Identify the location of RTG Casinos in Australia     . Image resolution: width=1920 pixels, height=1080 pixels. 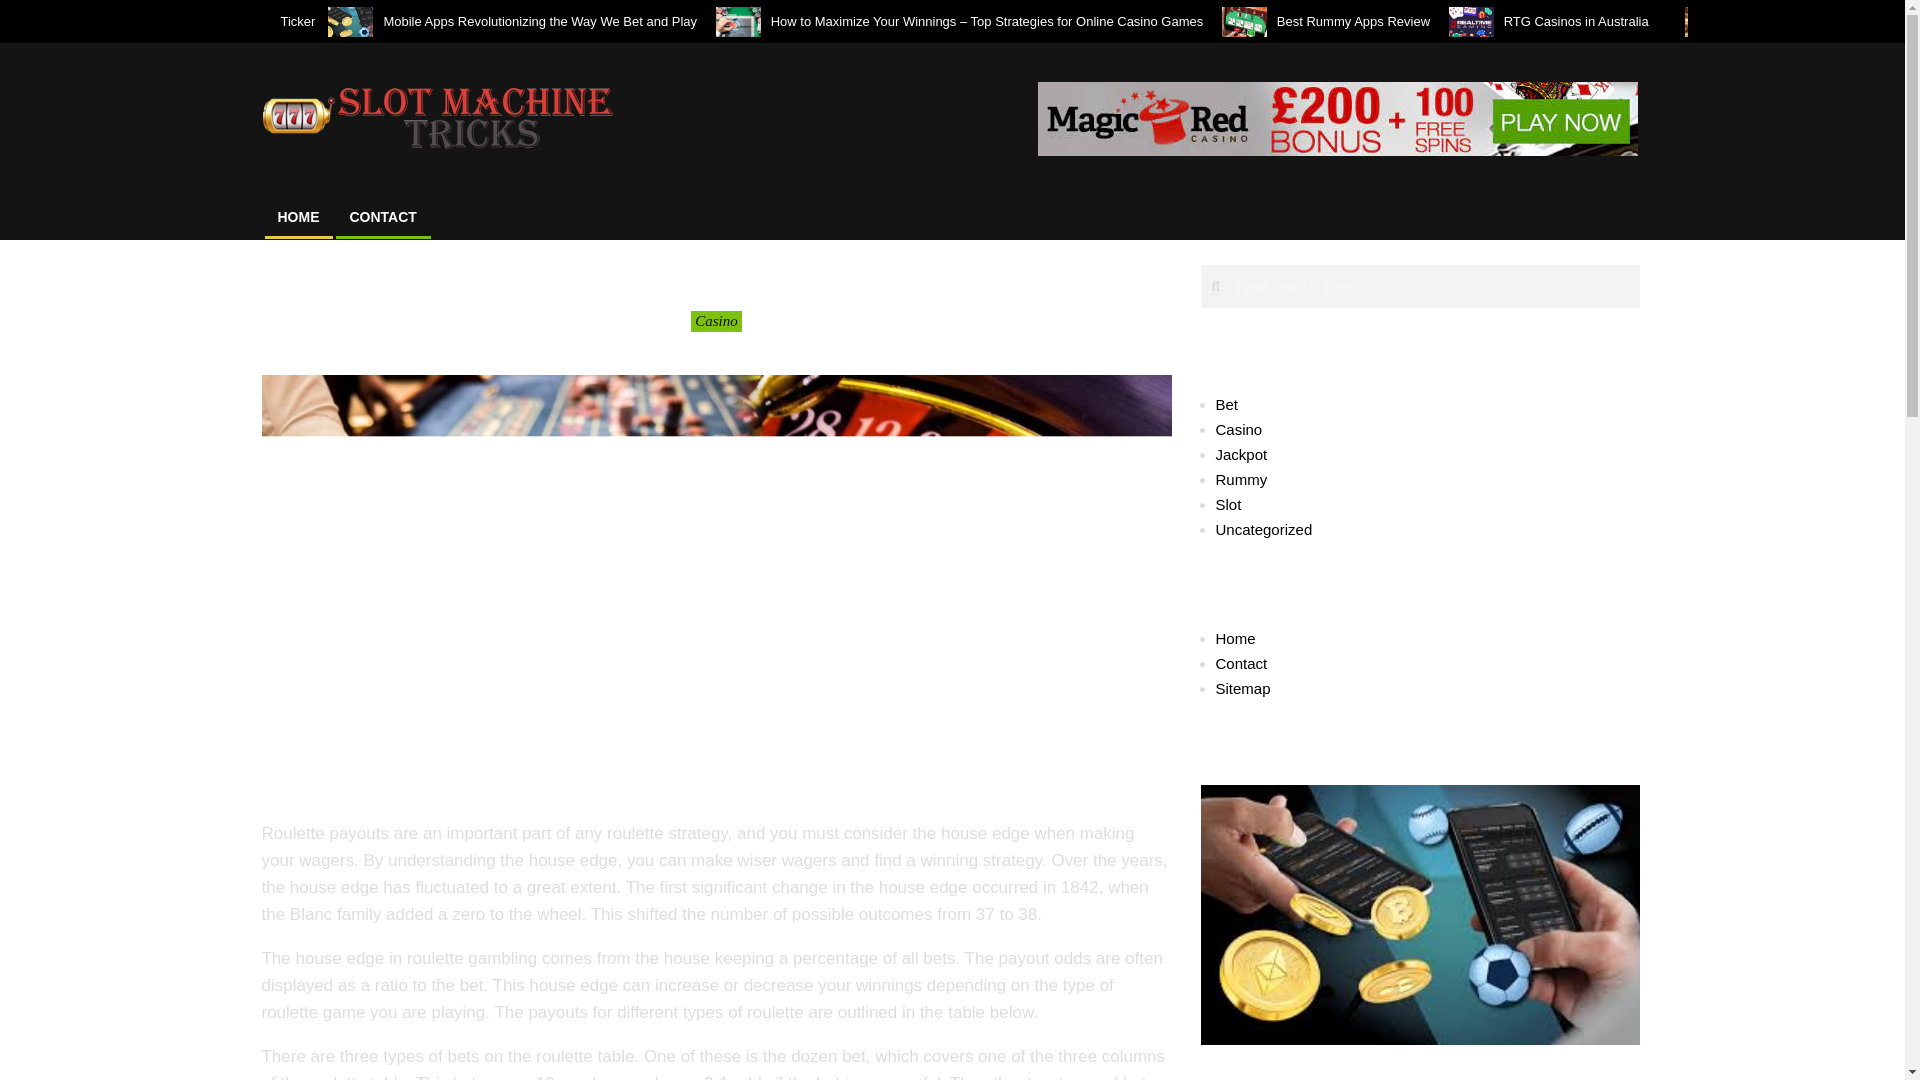
(1584, 22).